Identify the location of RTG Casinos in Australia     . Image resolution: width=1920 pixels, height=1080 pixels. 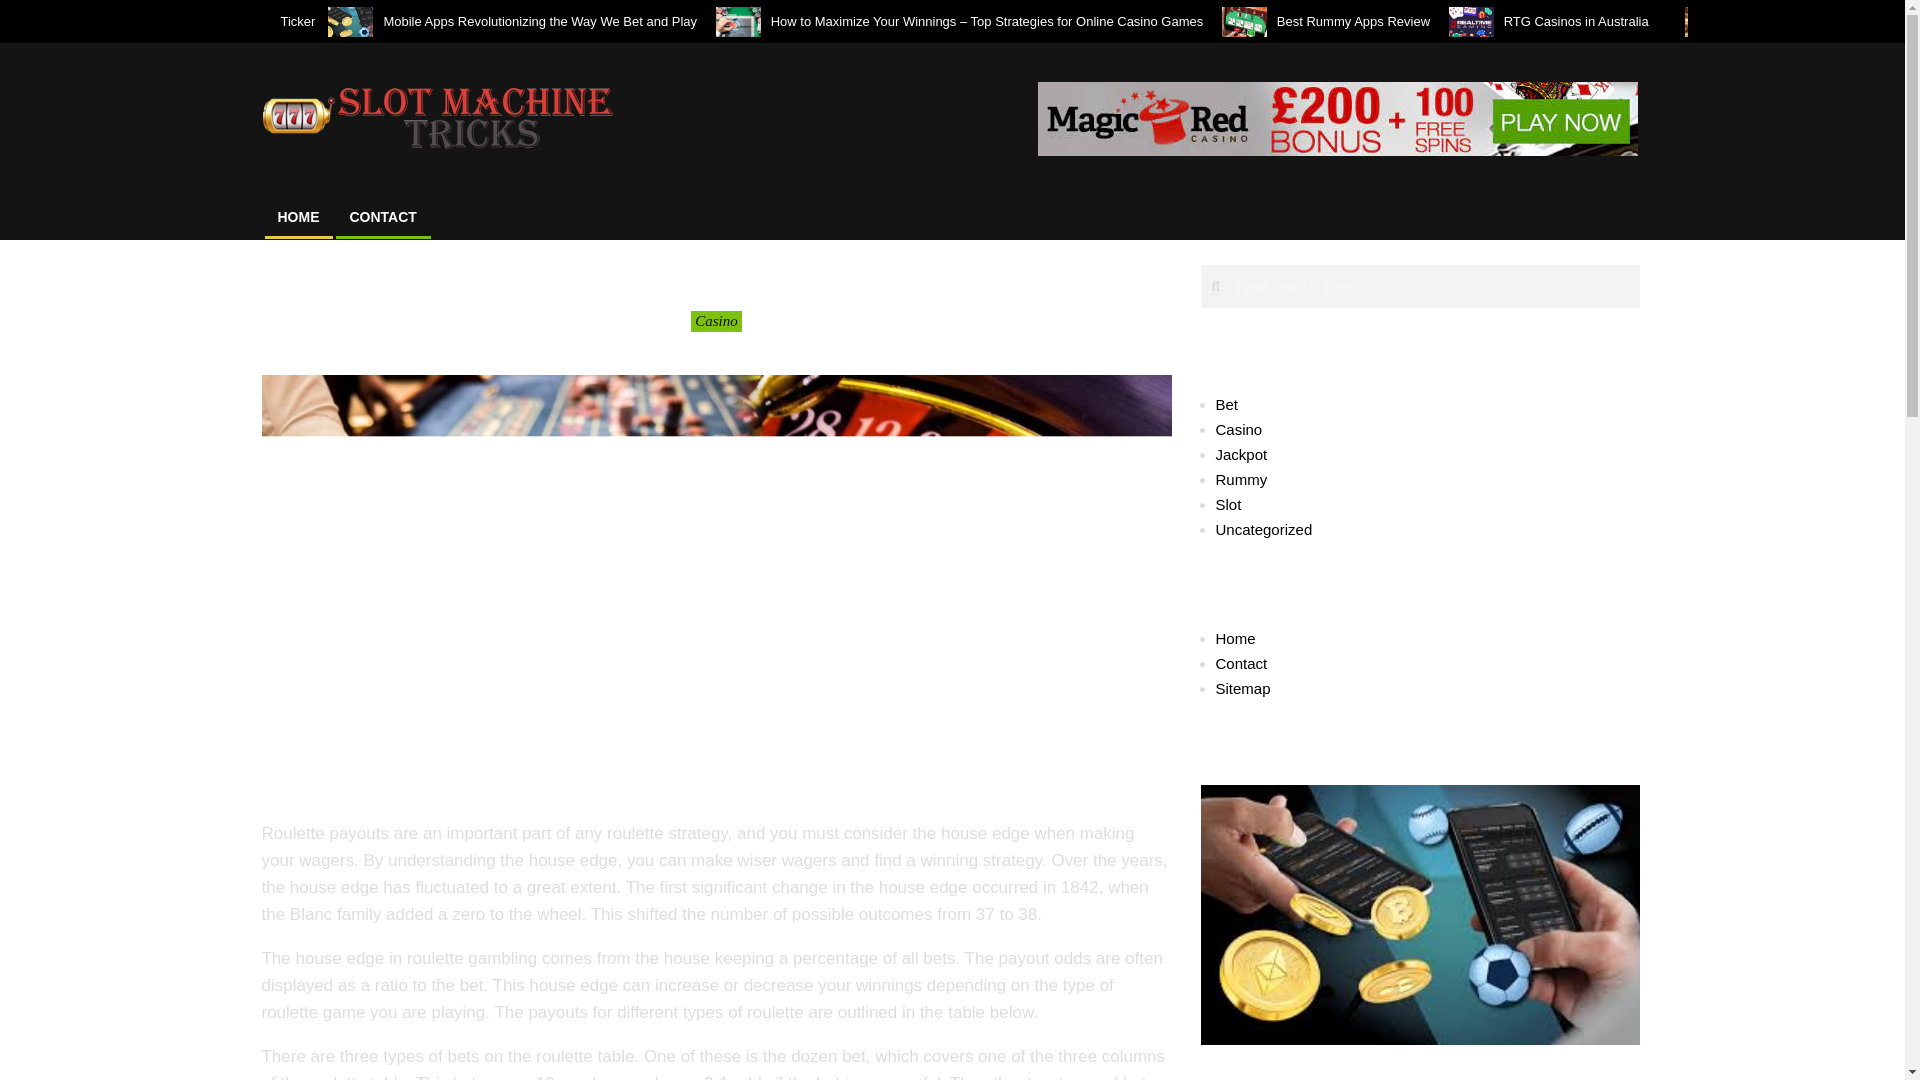
(1584, 22).